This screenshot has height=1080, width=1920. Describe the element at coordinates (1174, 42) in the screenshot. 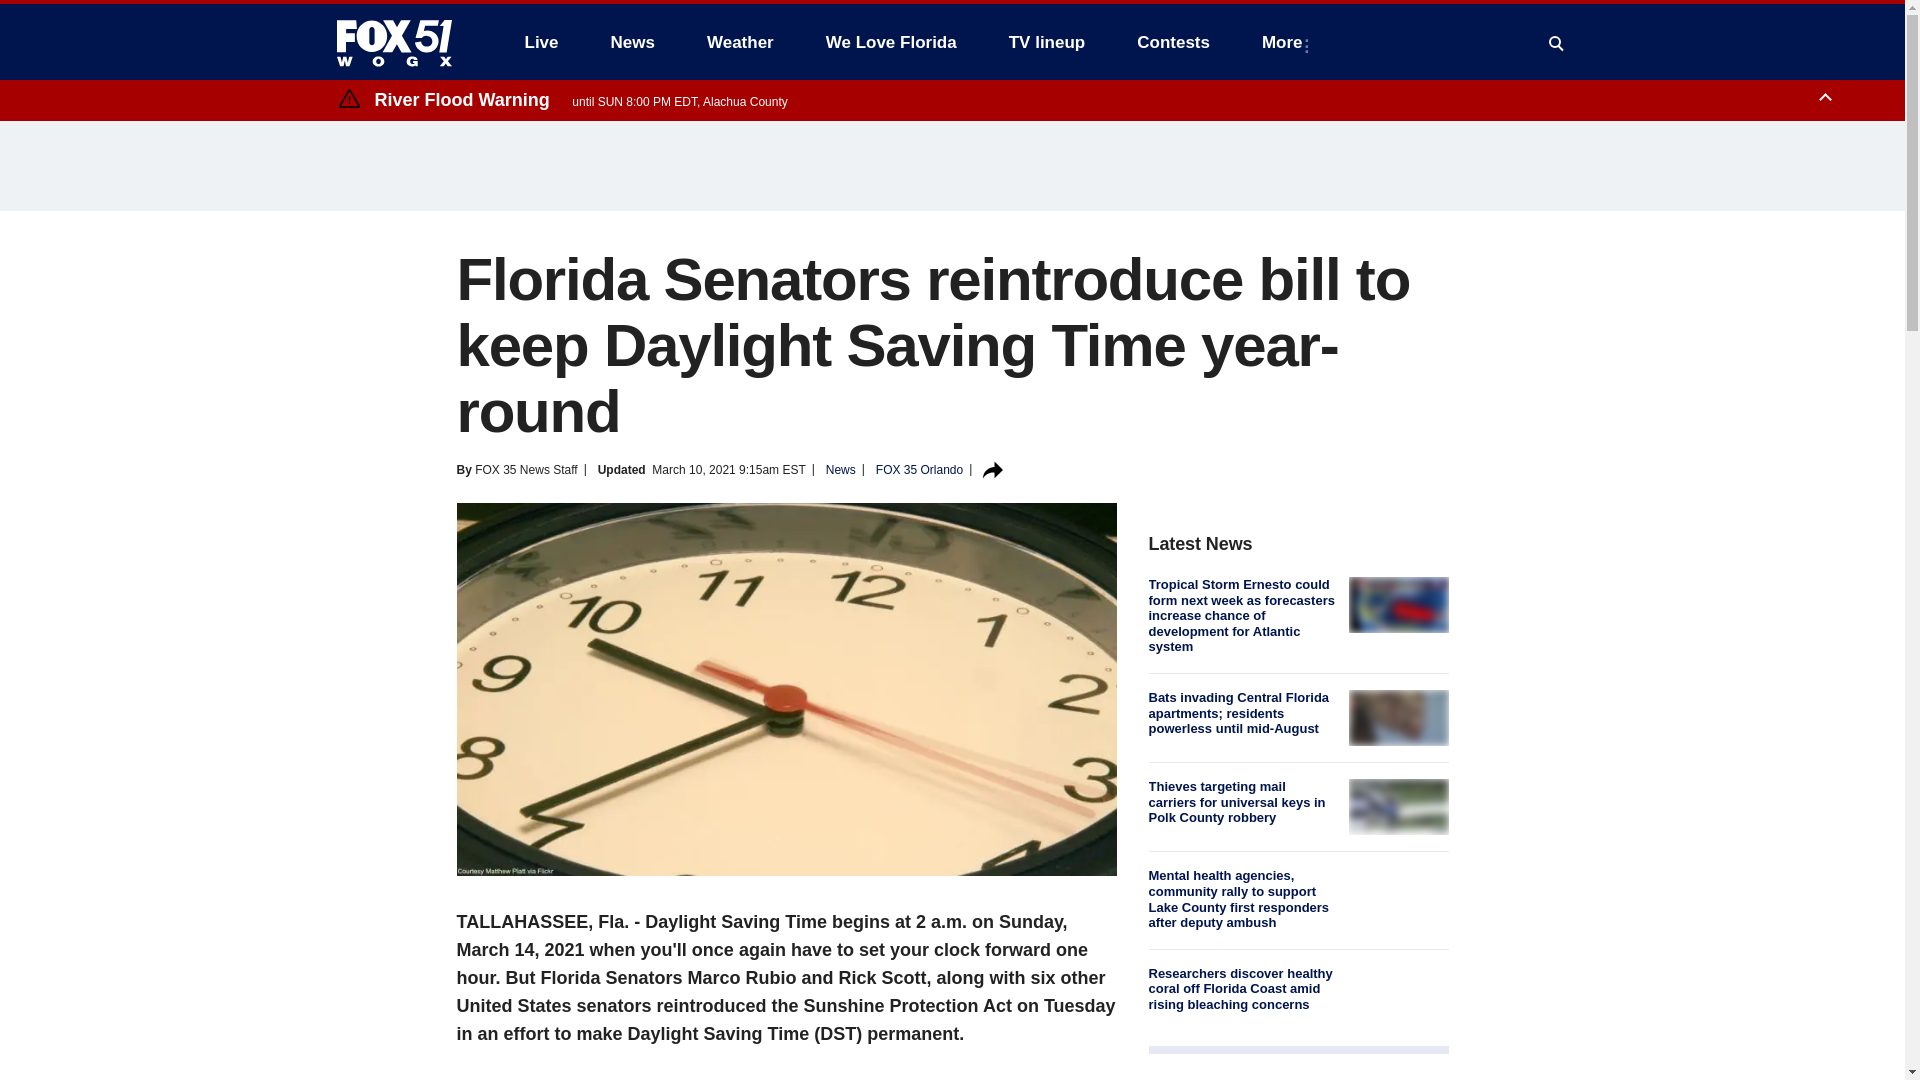

I see `Contests` at that location.